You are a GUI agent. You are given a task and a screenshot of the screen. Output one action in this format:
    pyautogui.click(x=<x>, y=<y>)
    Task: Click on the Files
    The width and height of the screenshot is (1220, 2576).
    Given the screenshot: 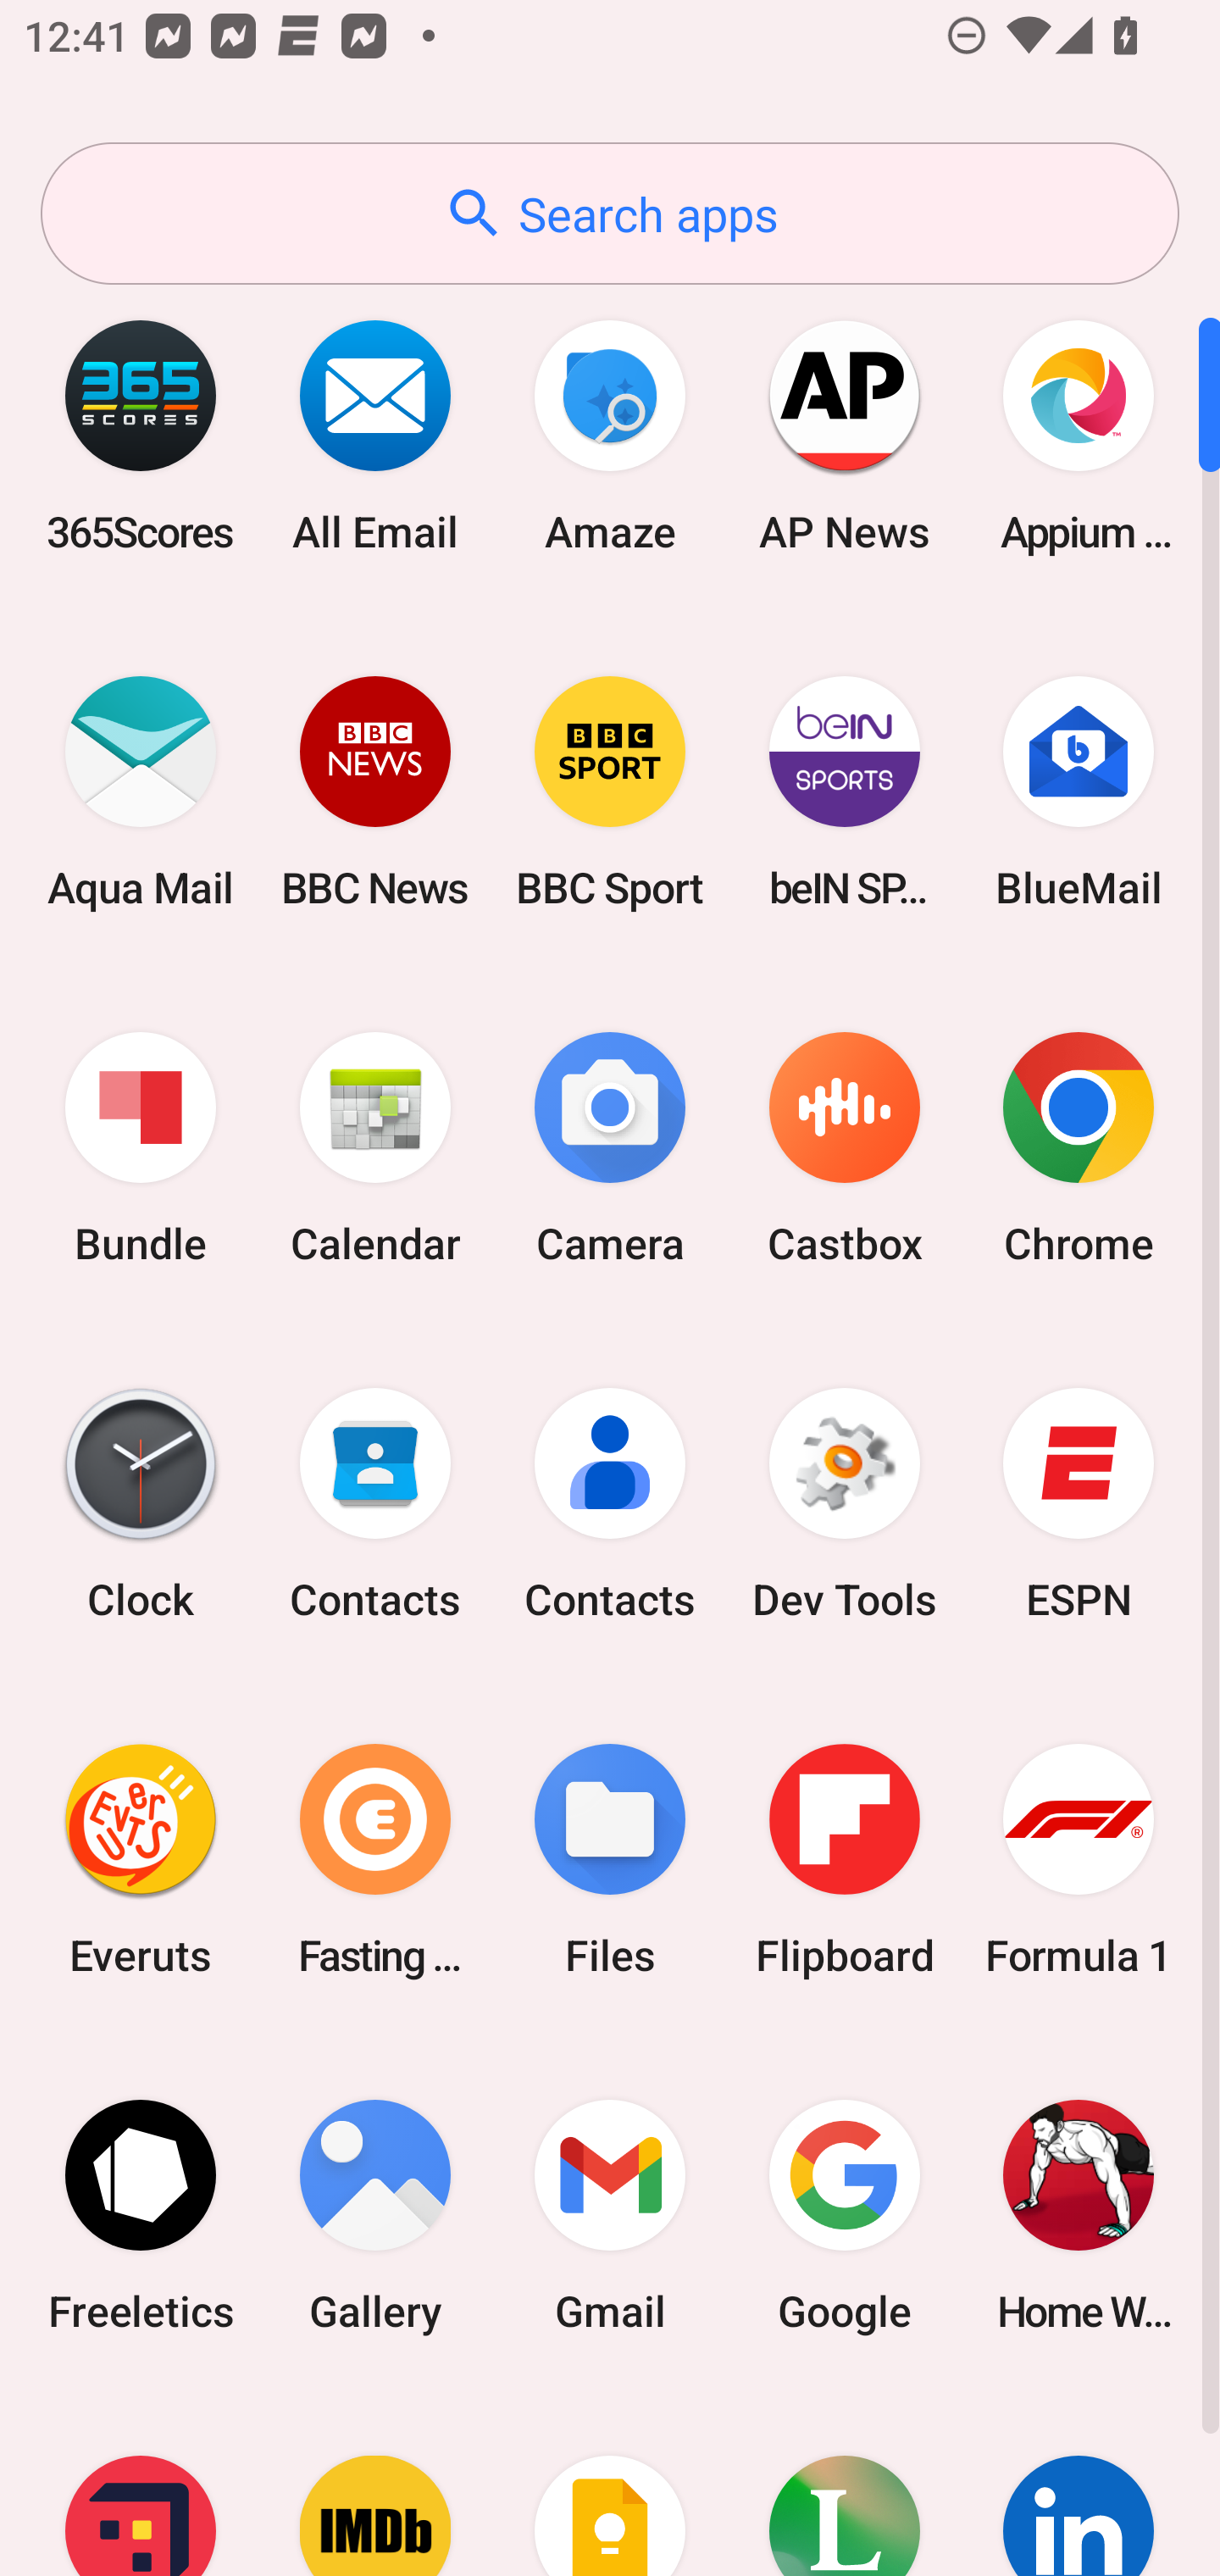 What is the action you would take?
    pyautogui.click(x=610, y=1859)
    